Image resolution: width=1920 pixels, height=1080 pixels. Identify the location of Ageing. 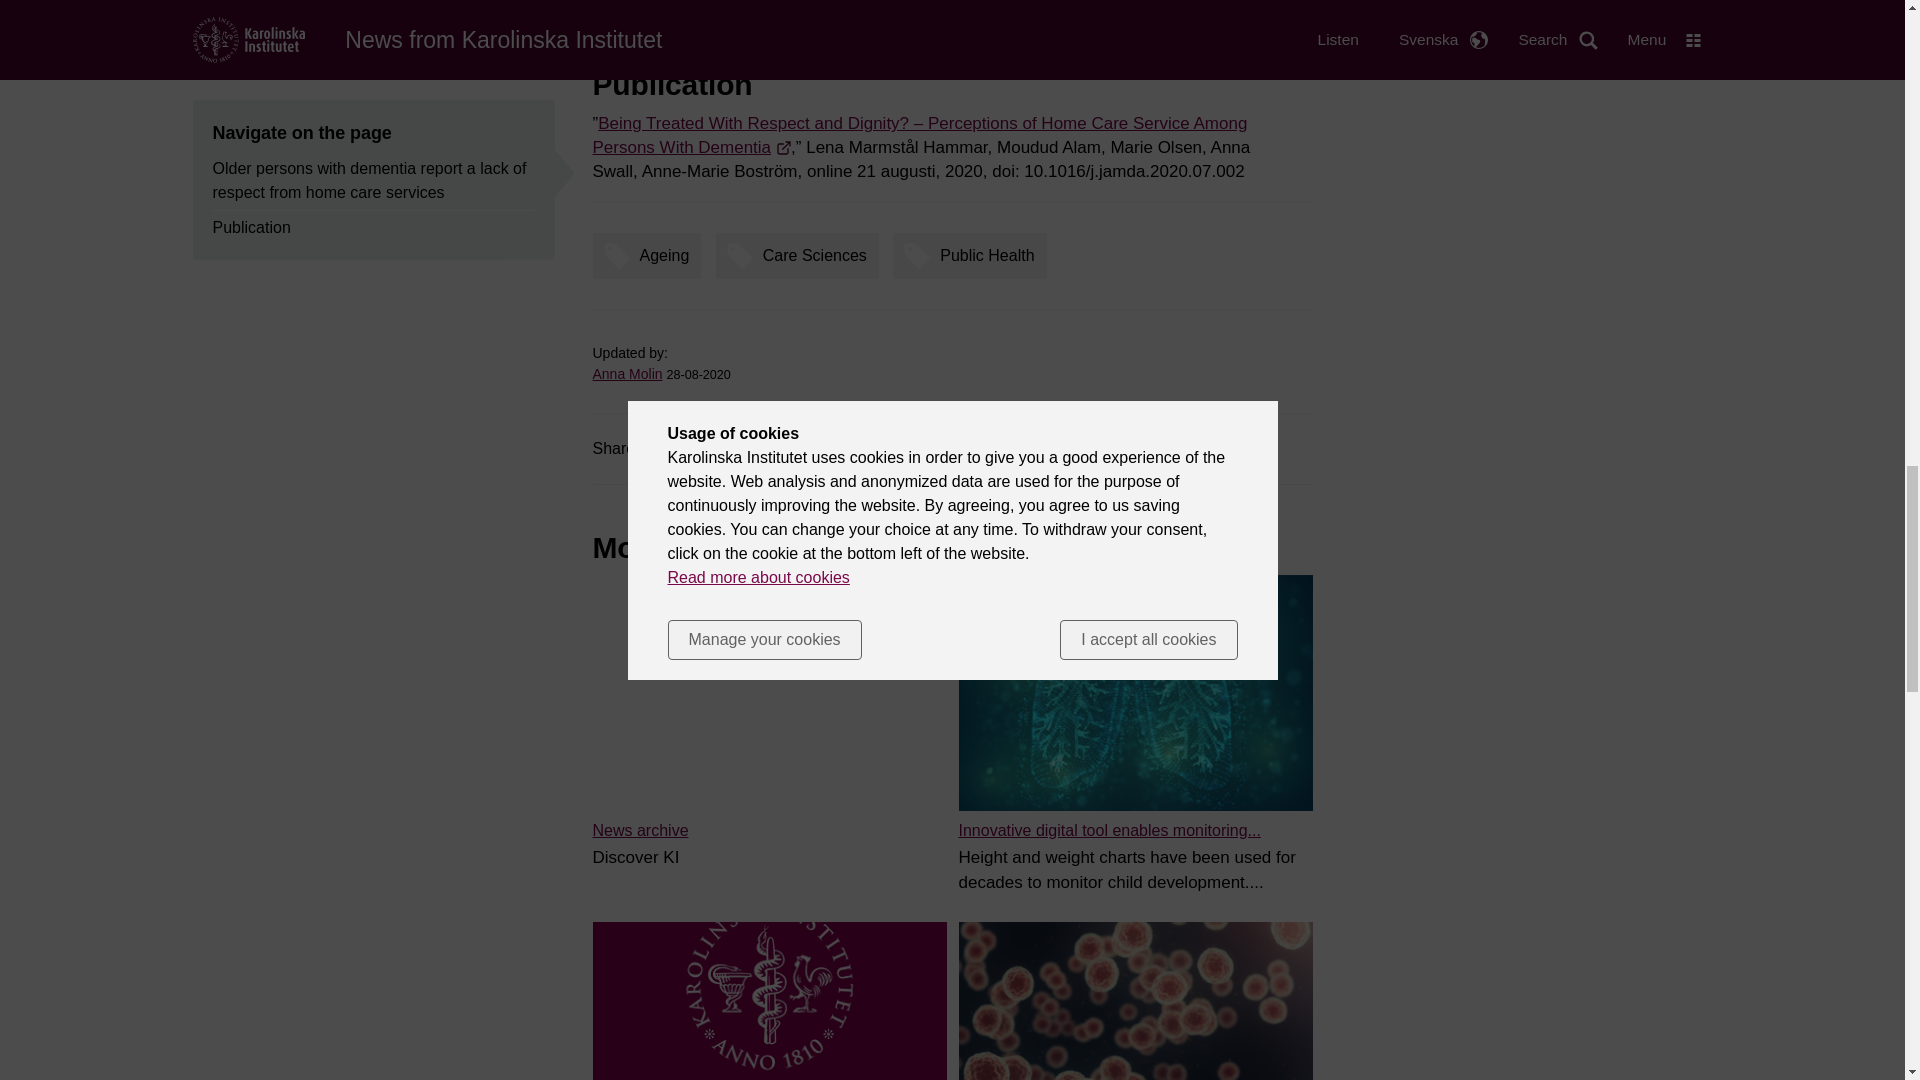
(650, 256).